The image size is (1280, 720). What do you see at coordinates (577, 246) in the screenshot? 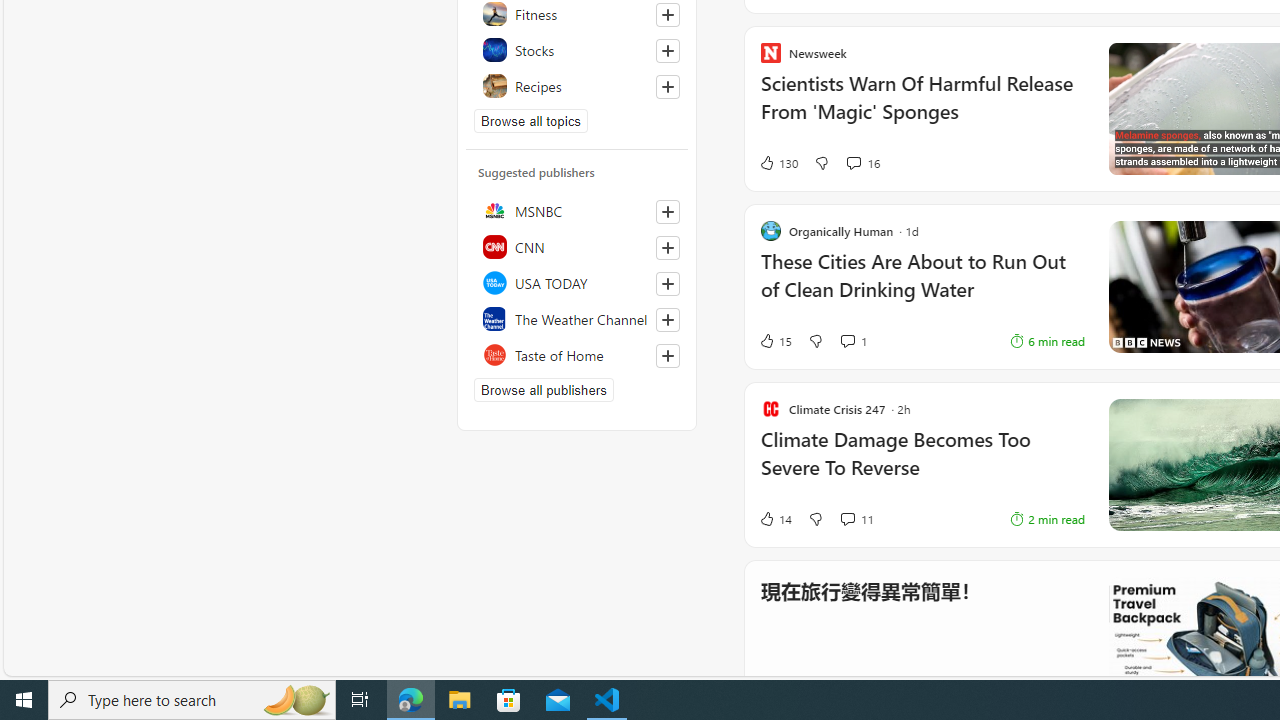
I see `CNN` at bounding box center [577, 246].